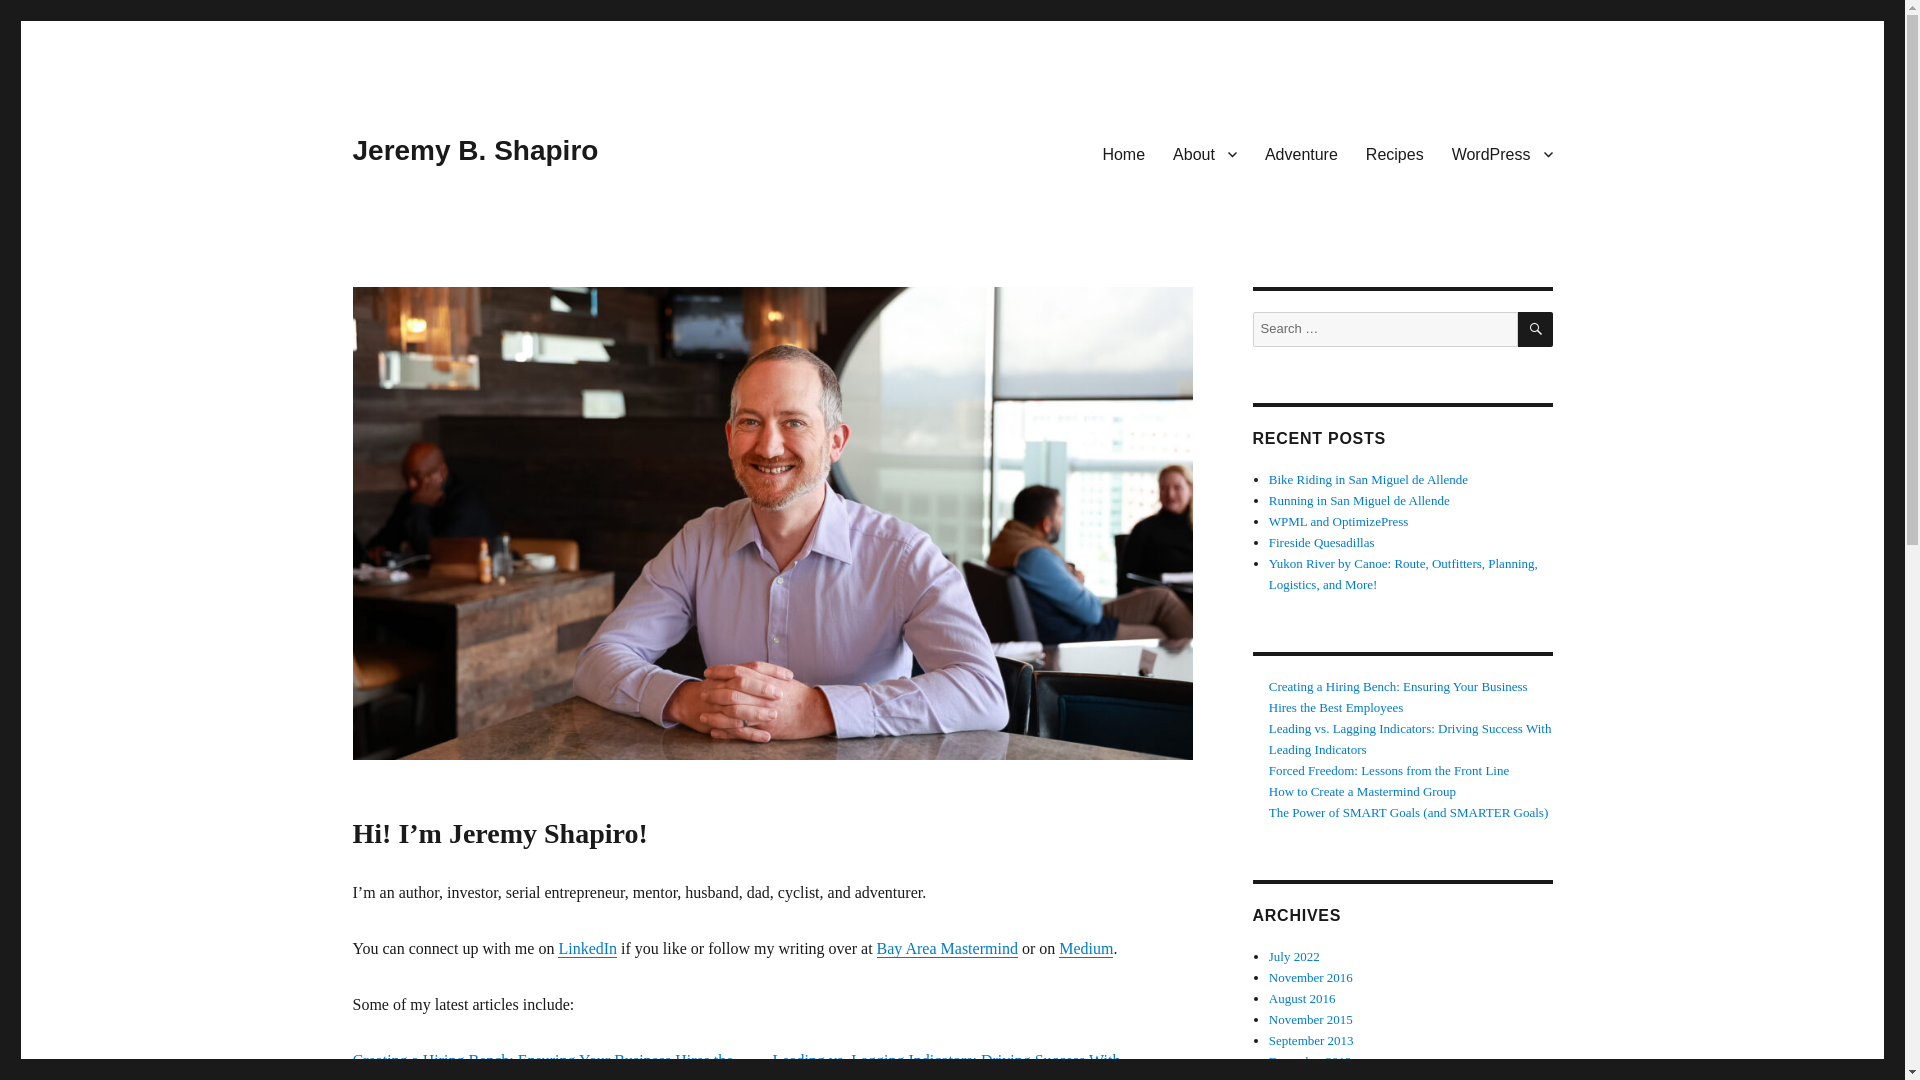 This screenshot has height=1080, width=1920. I want to click on LinkedIn, so click(587, 948).